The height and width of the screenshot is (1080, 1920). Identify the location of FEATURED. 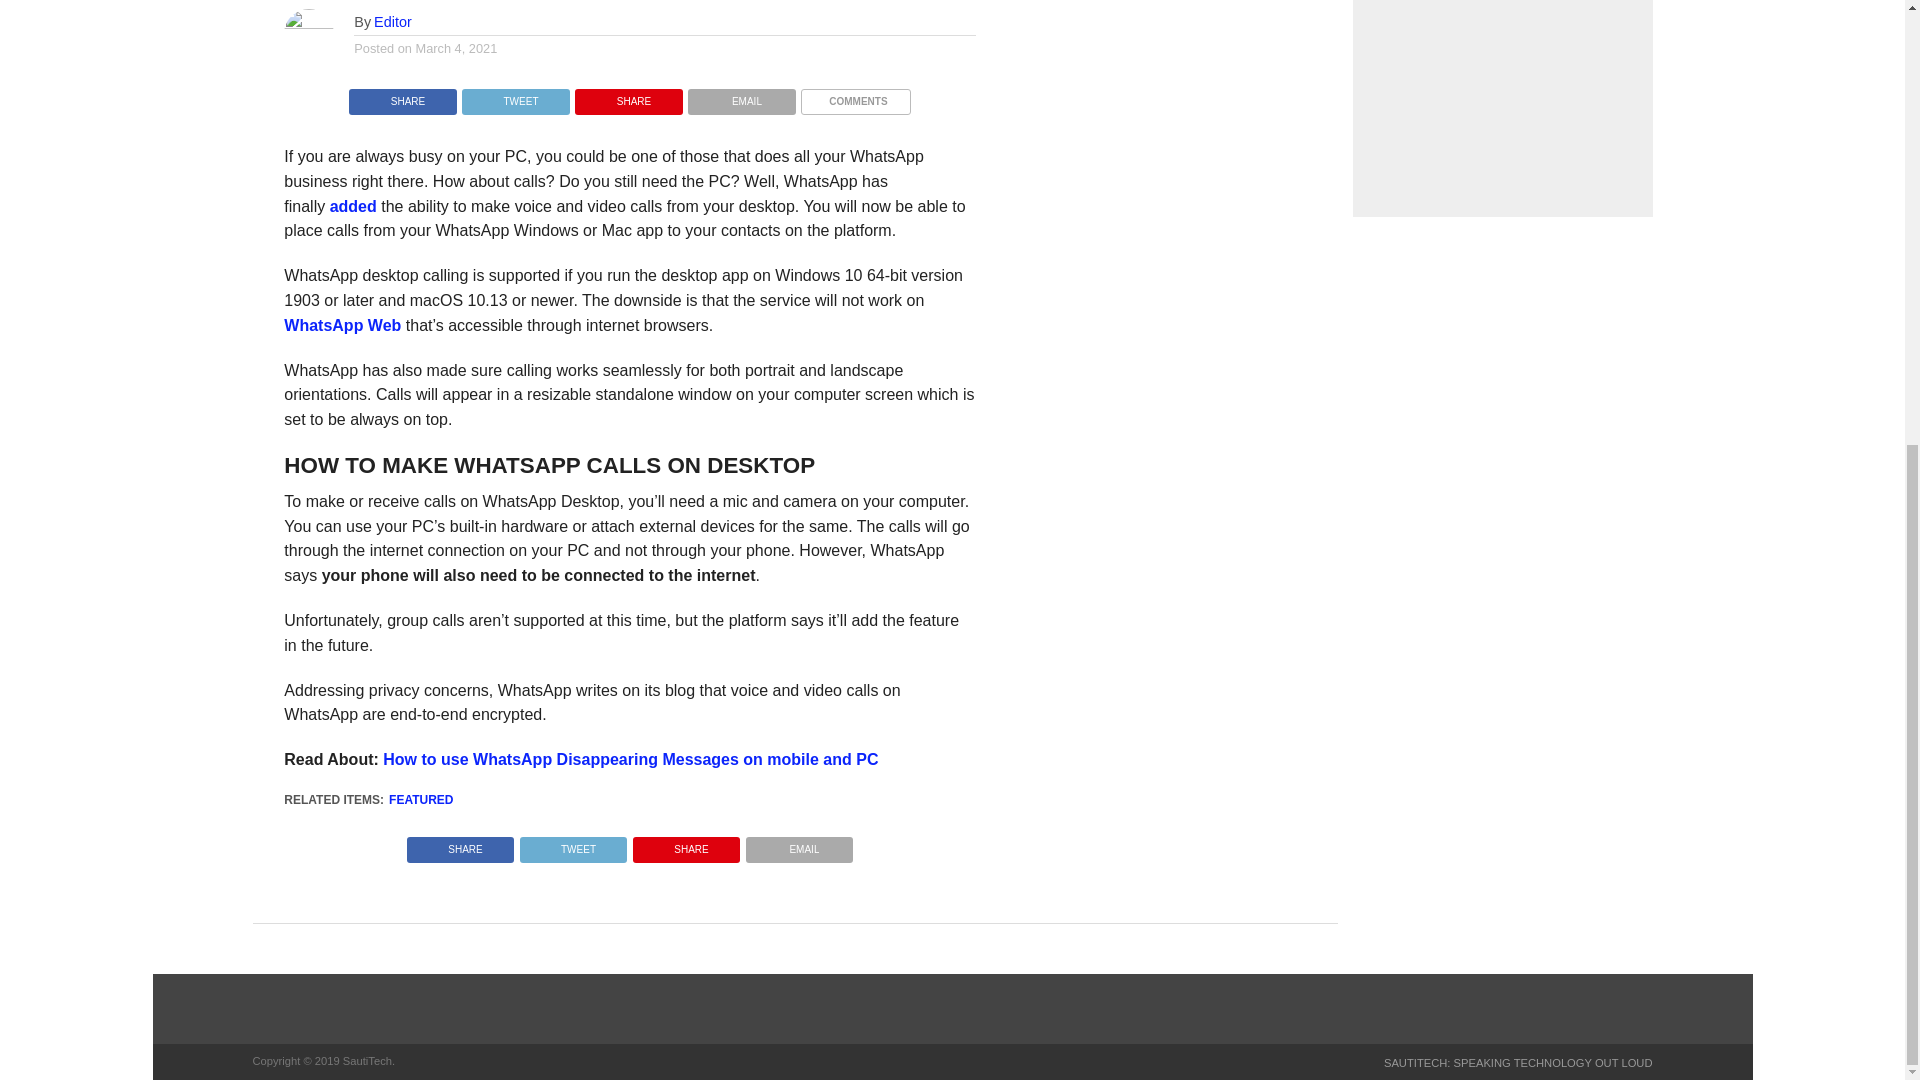
(421, 799).